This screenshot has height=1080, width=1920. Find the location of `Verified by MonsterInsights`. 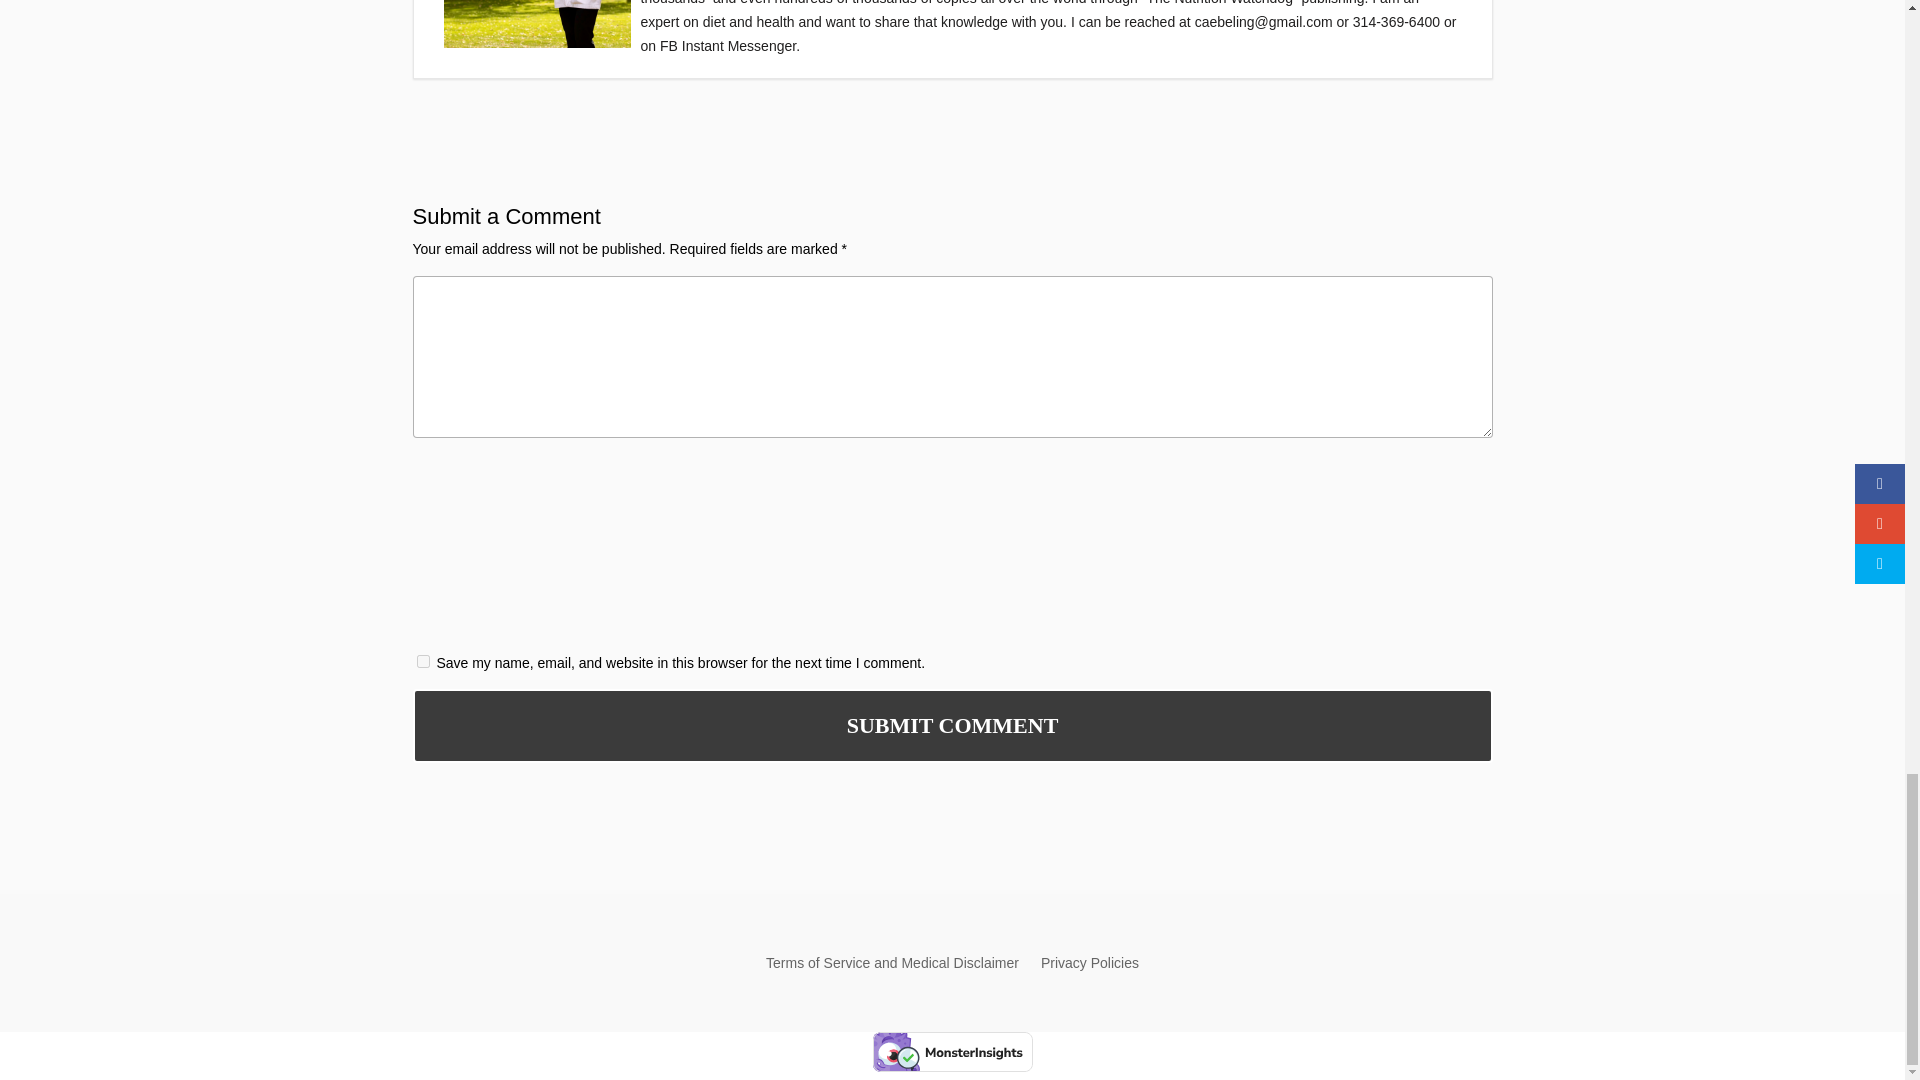

Verified by MonsterInsights is located at coordinates (952, 1052).